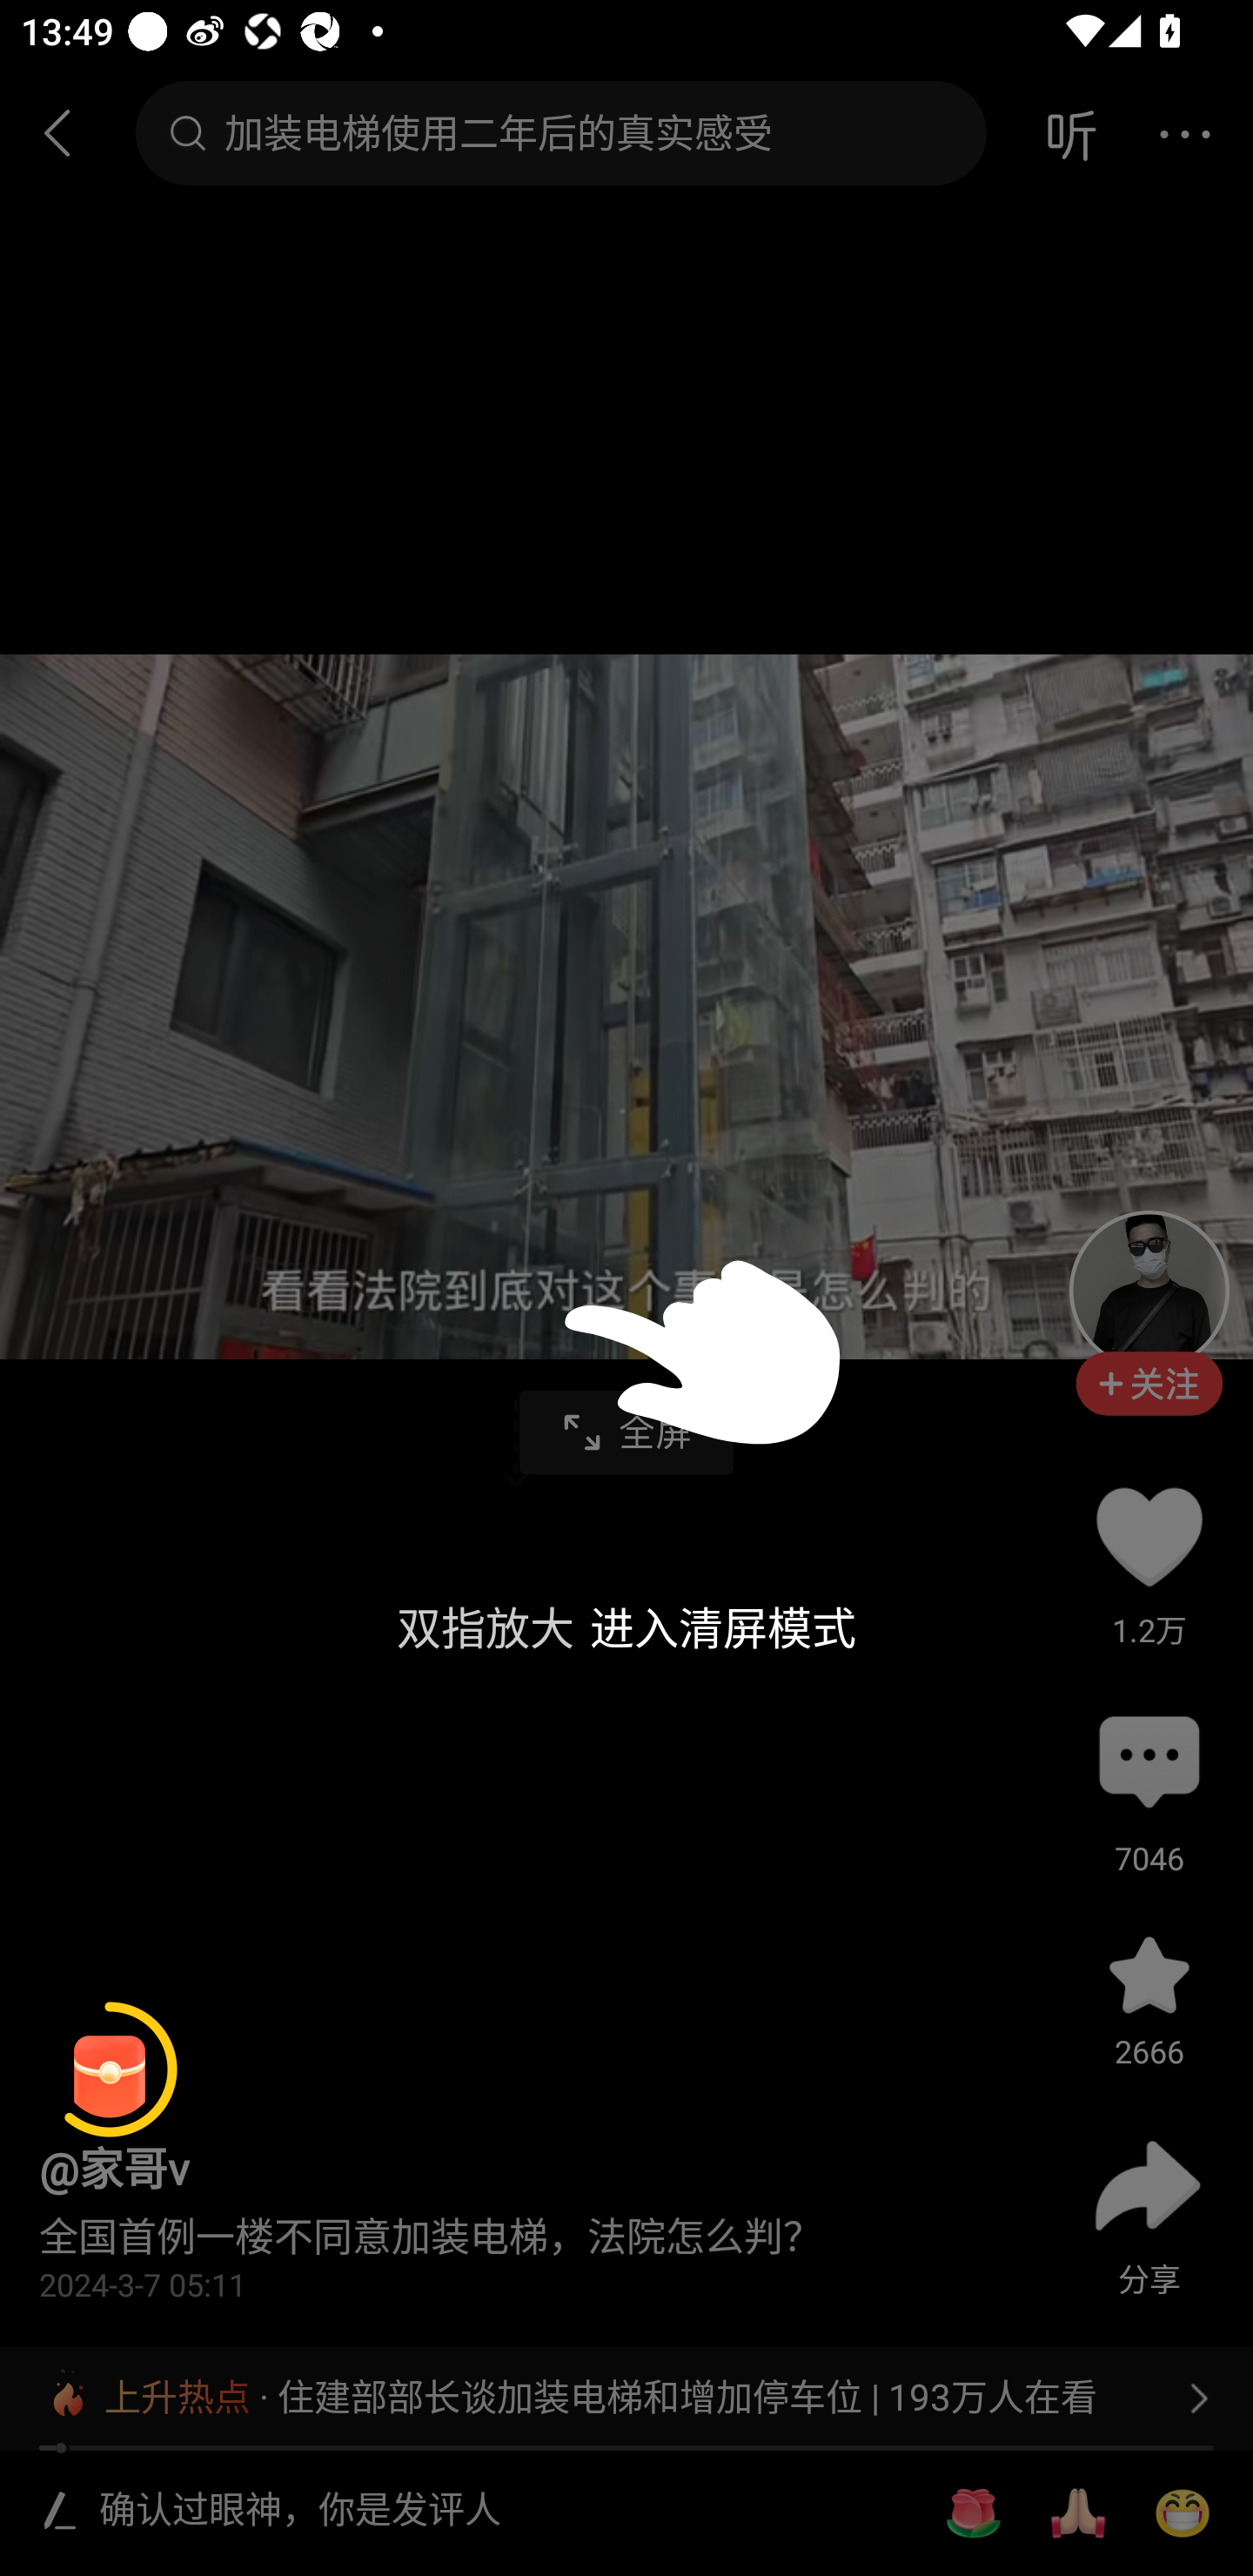 This screenshot has width=1253, height=2576. I want to click on 头像, so click(1149, 1290).